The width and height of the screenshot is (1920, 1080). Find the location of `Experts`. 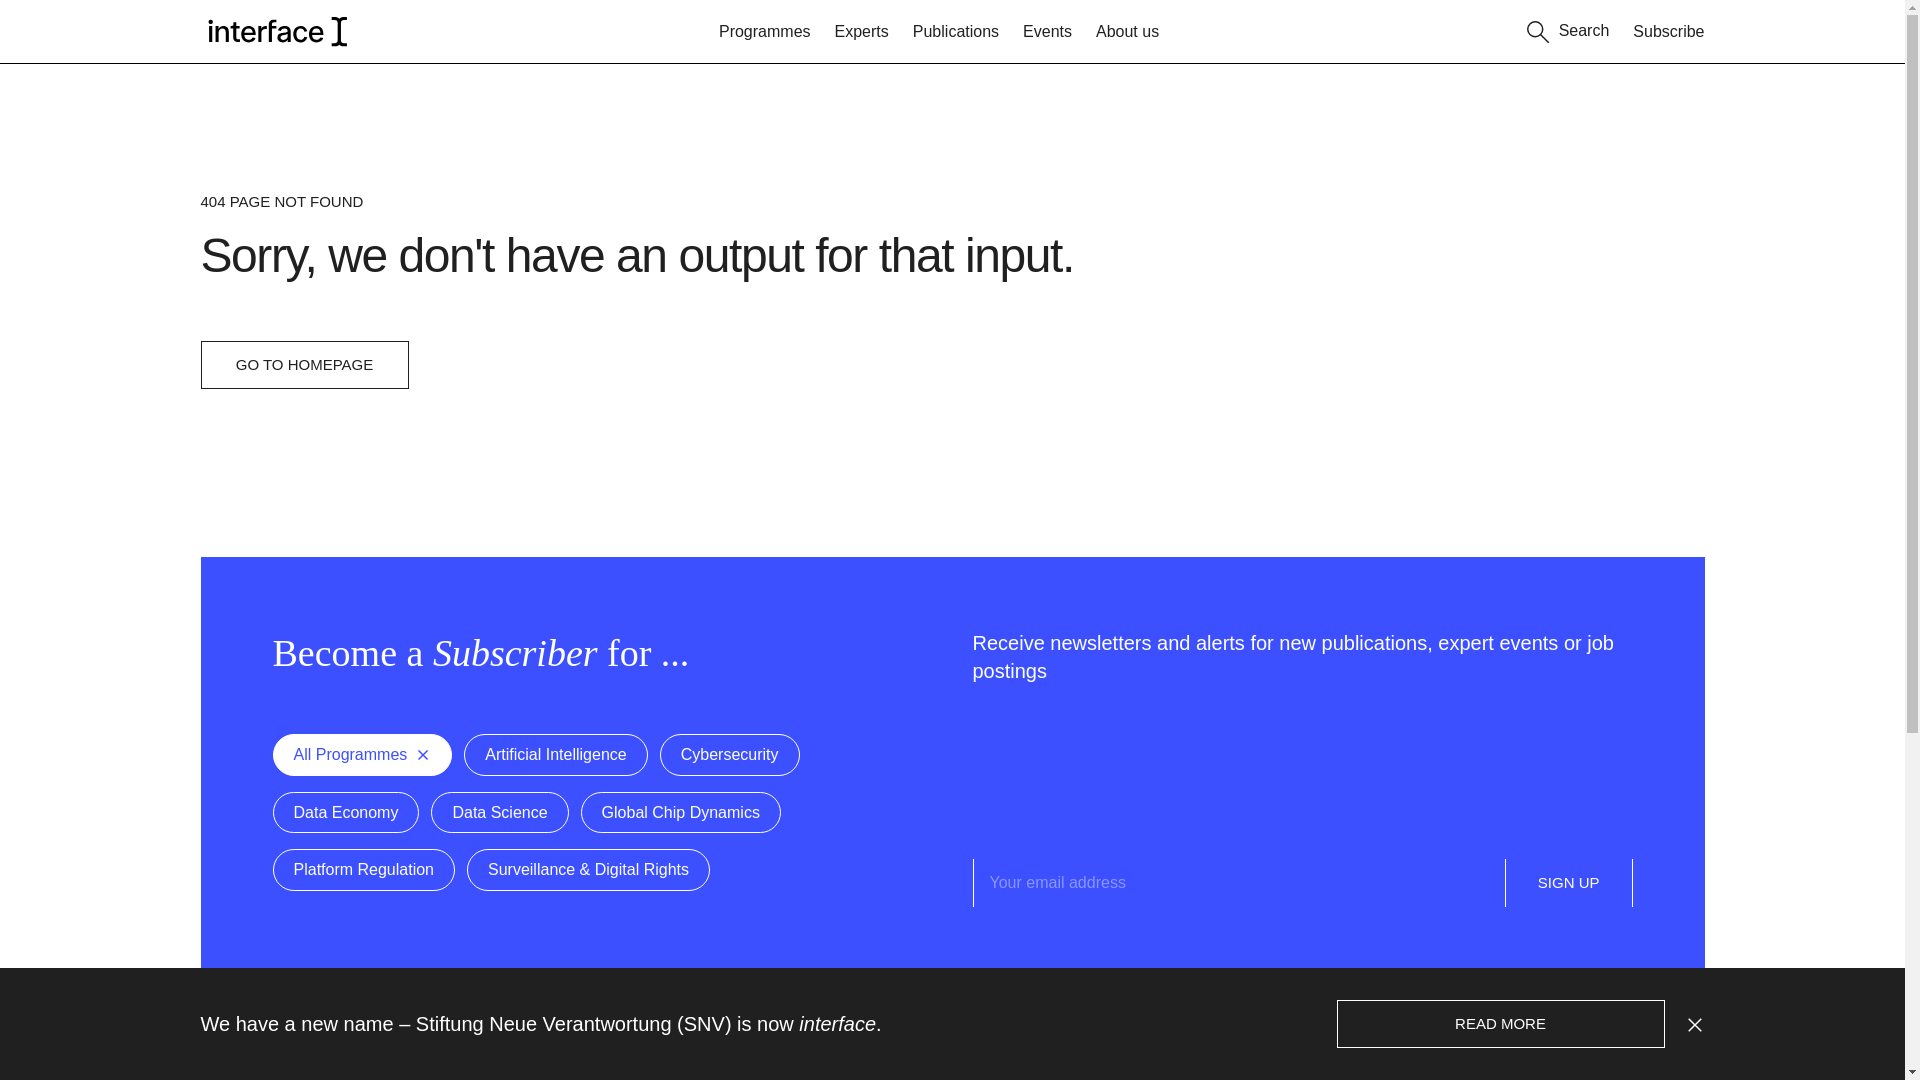

Experts is located at coordinates (862, 32).